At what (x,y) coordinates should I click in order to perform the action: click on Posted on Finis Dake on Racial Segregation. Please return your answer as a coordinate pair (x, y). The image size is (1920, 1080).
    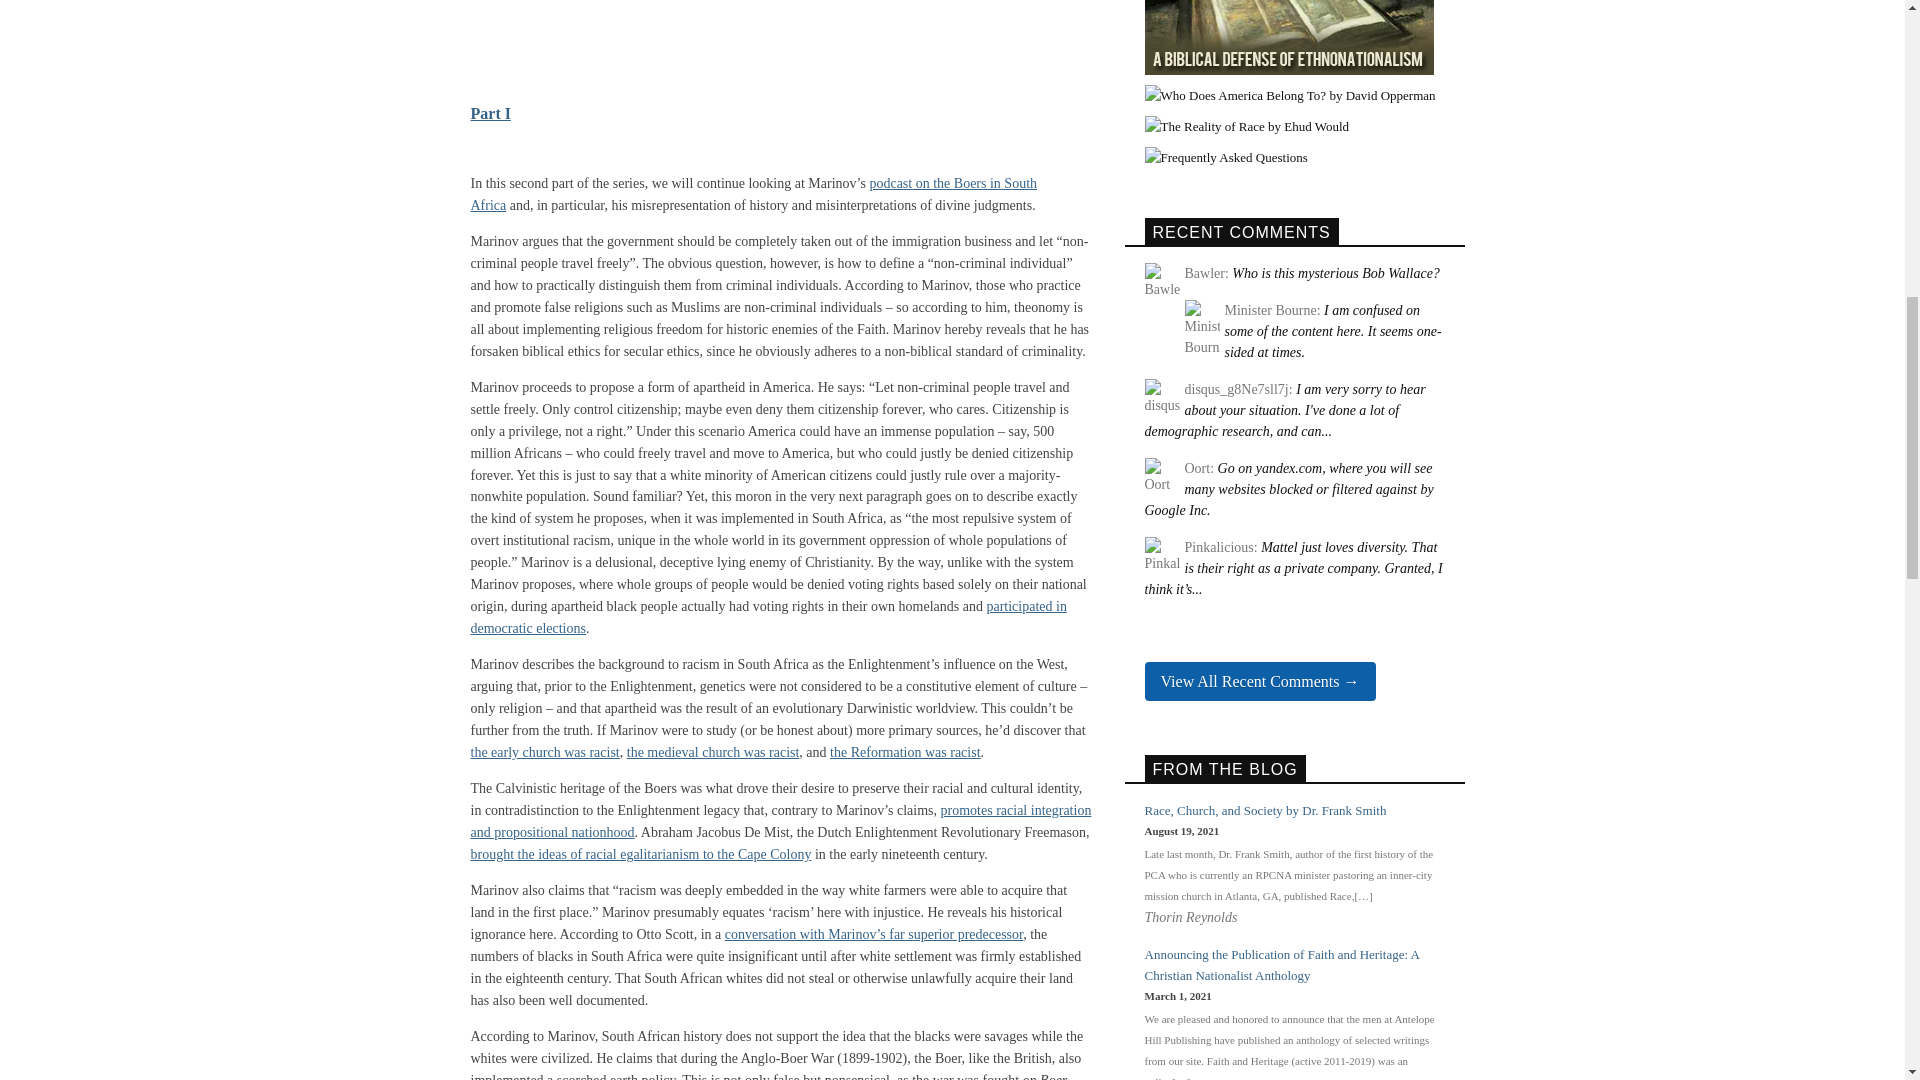
    Looking at the image, I should click on (1332, 331).